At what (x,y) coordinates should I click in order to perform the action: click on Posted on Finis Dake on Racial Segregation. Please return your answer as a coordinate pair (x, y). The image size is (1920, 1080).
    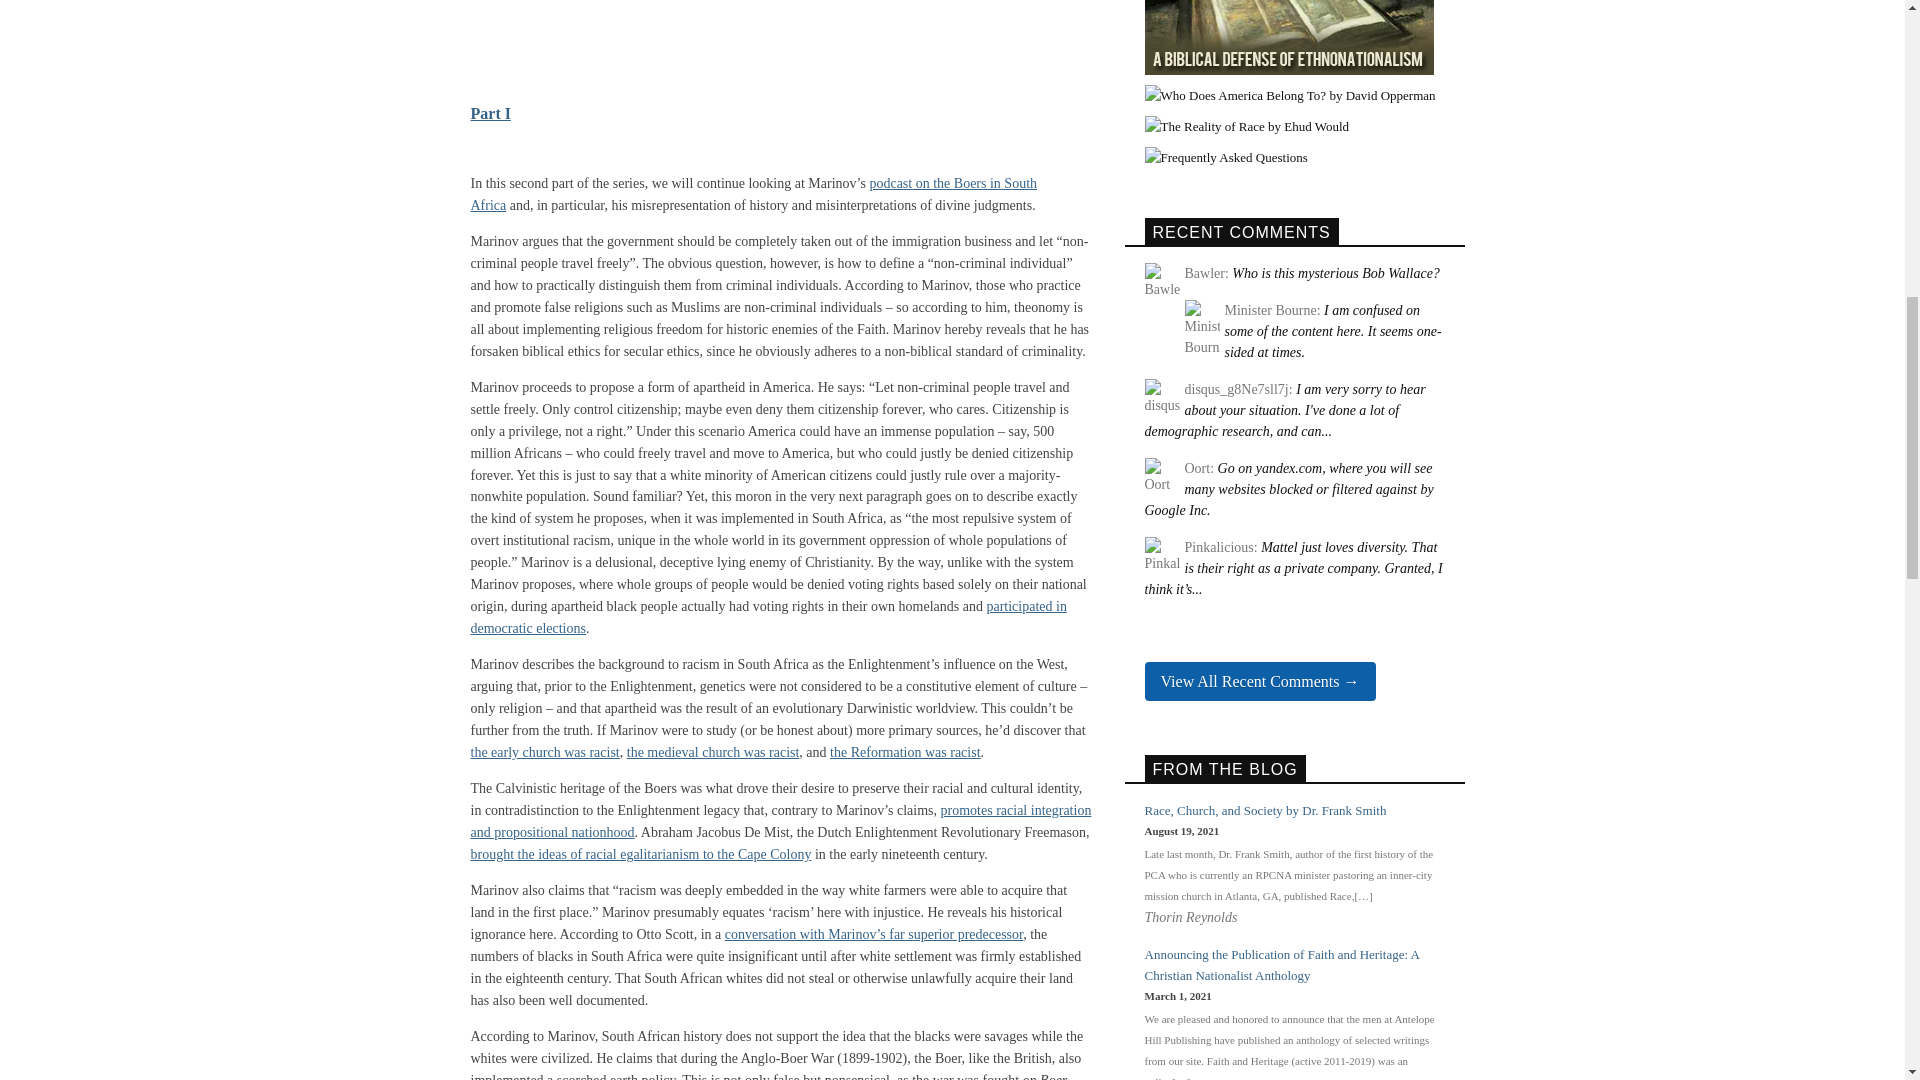
    Looking at the image, I should click on (1332, 331).